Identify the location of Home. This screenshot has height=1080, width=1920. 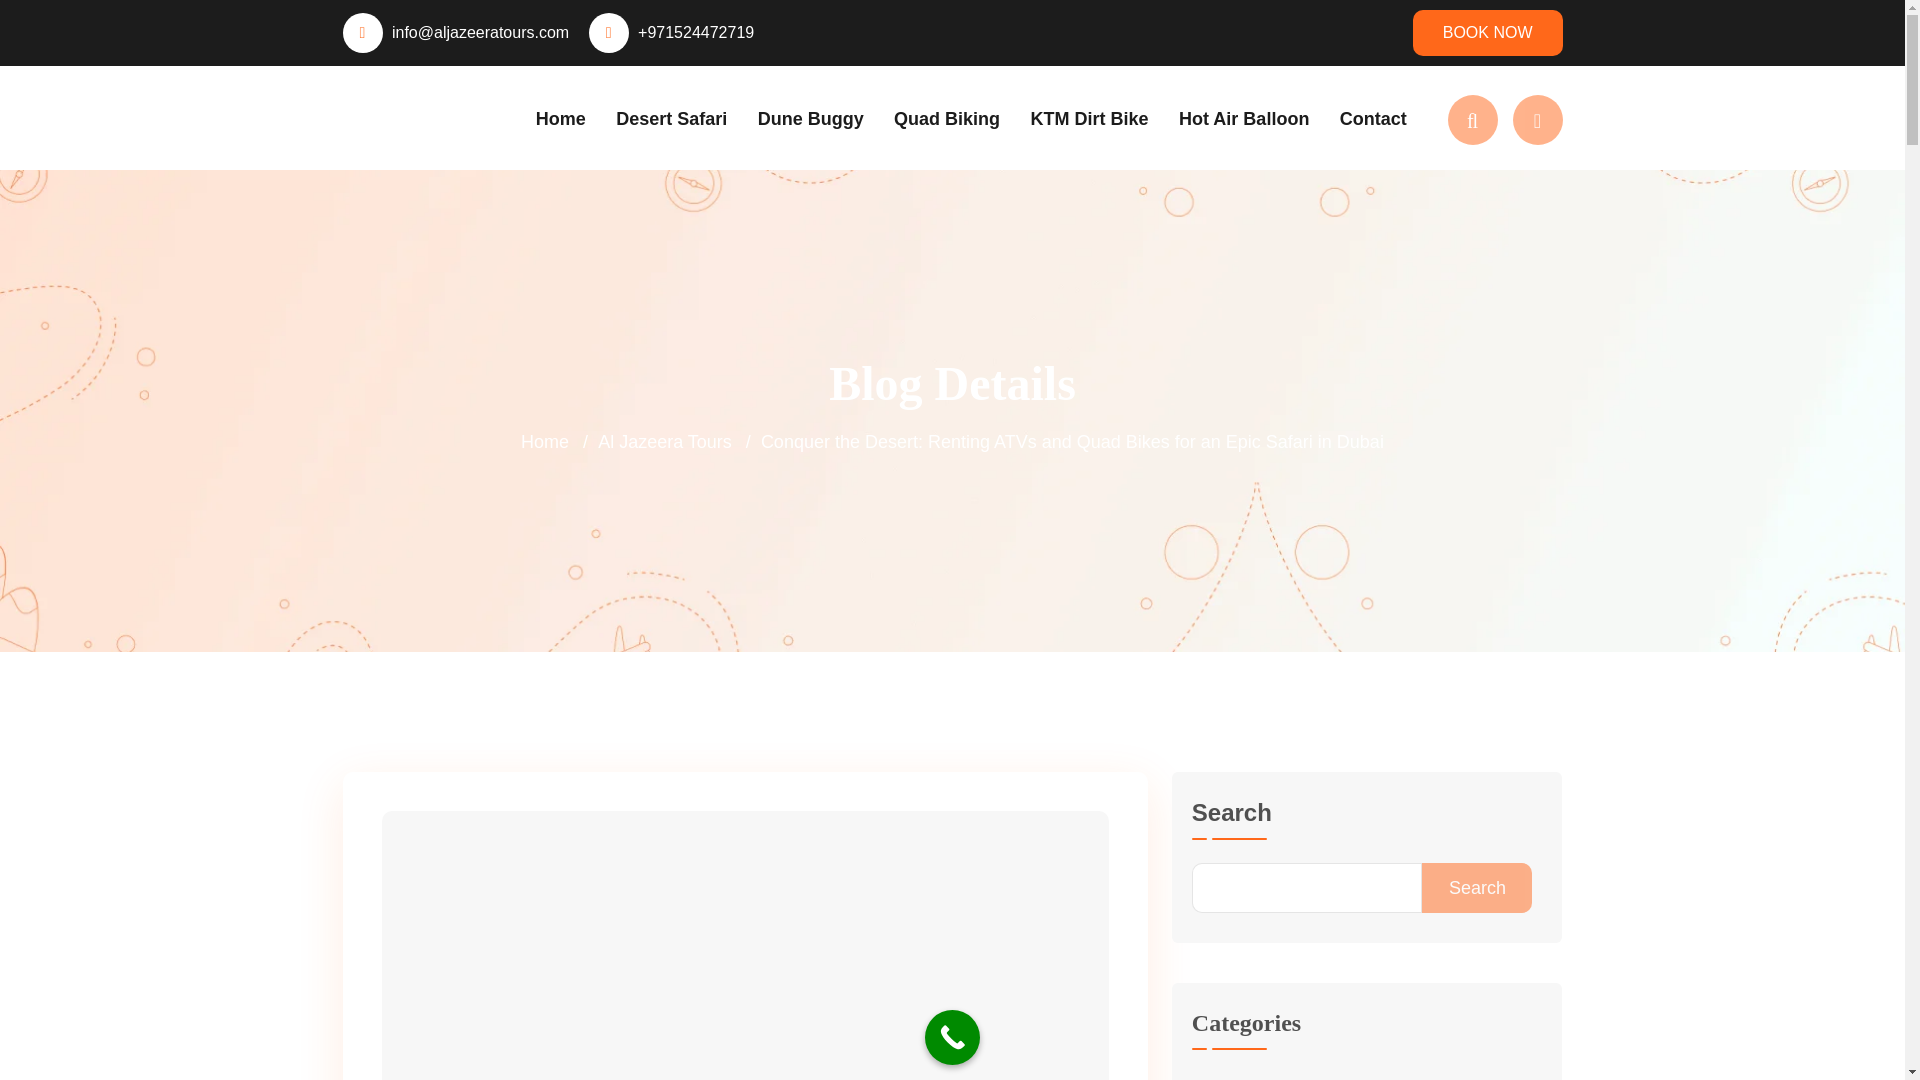
(560, 118).